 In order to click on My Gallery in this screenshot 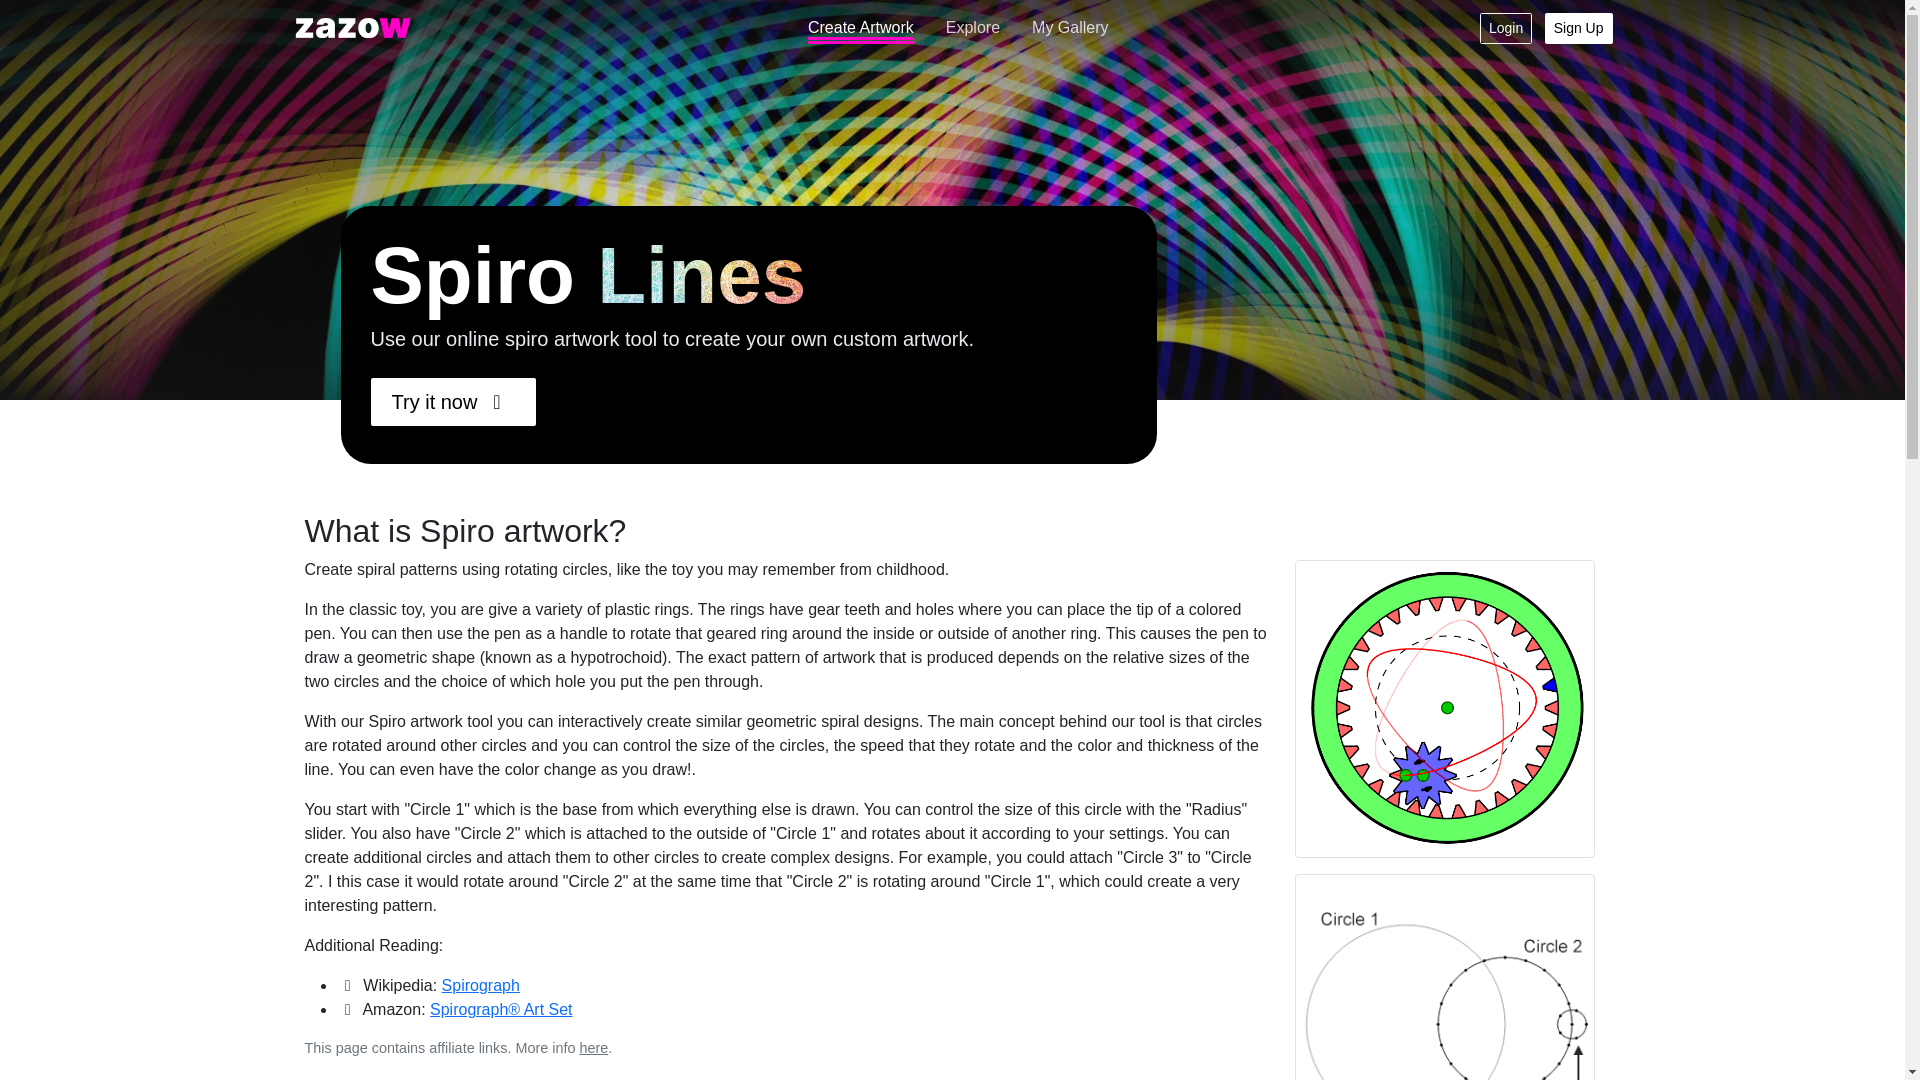, I will do `click(1069, 27)`.